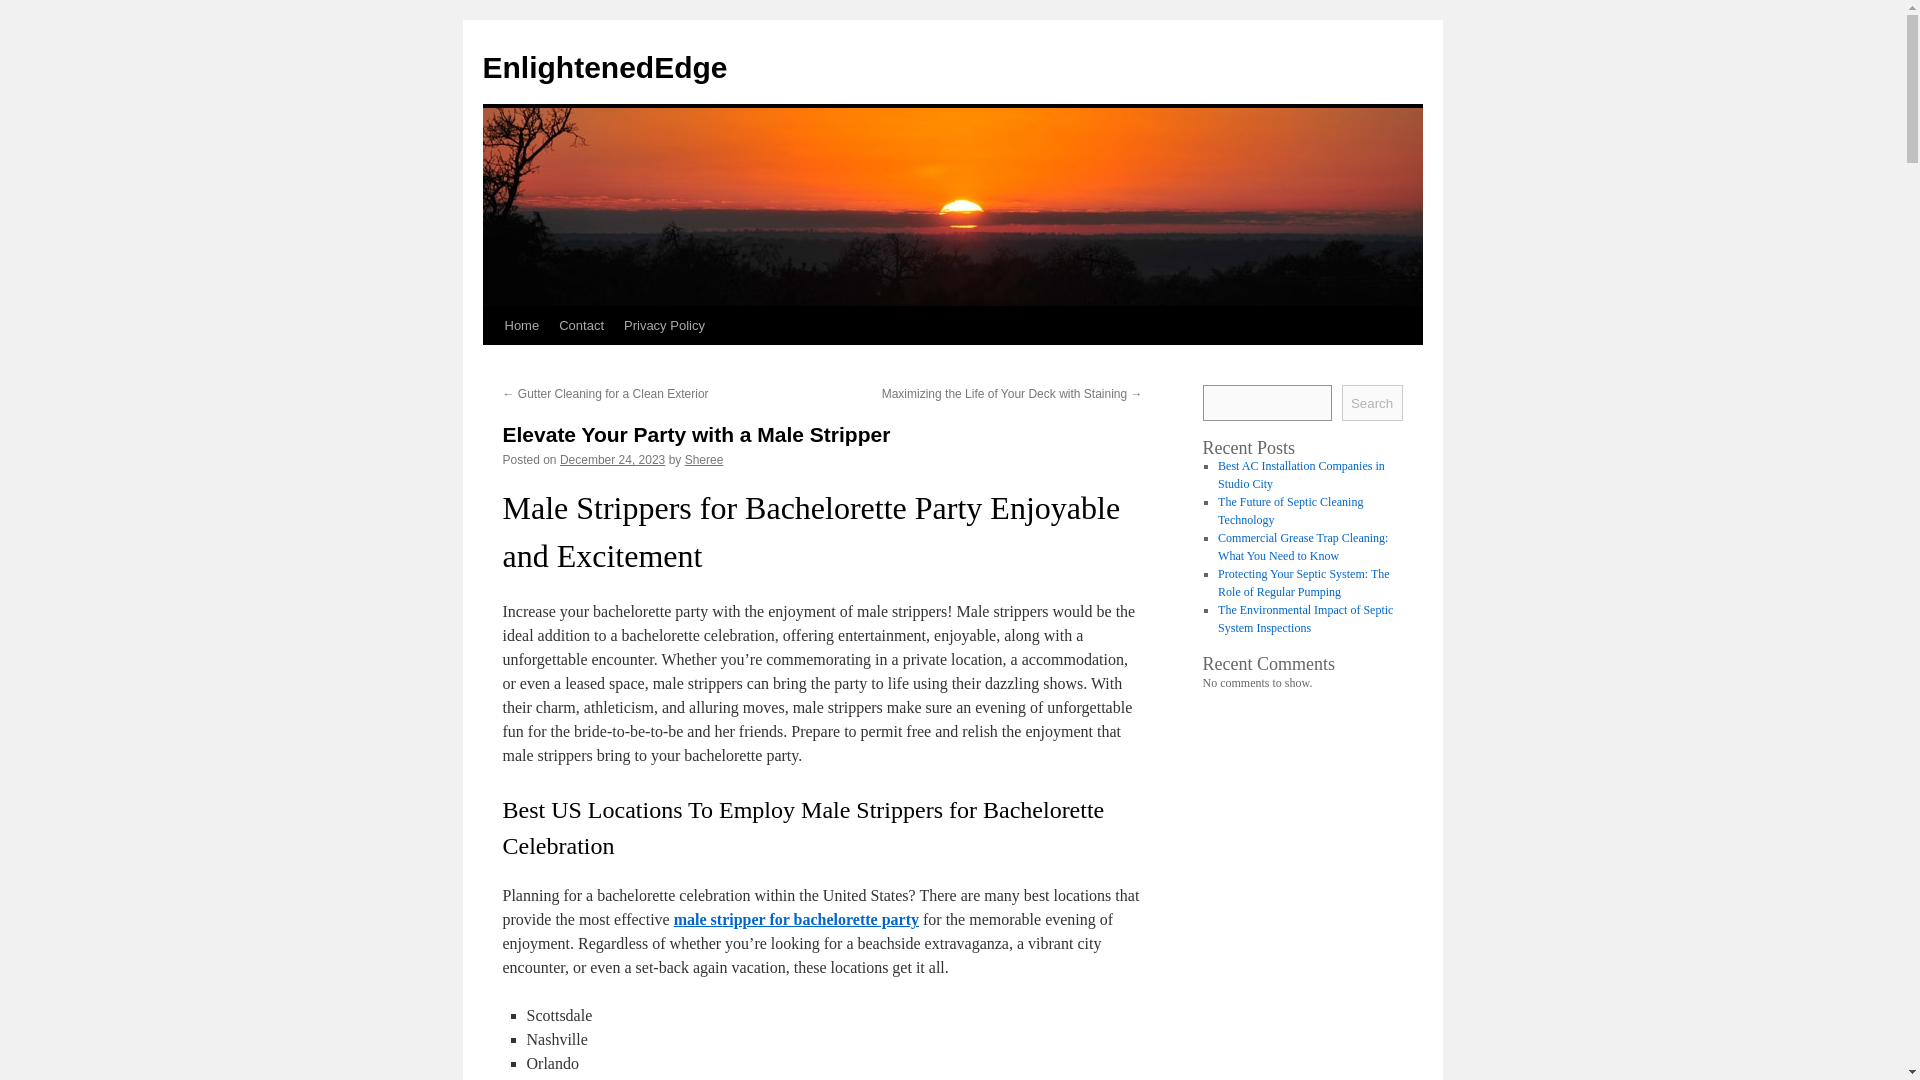 Image resolution: width=1920 pixels, height=1080 pixels. Describe the element at coordinates (1305, 618) in the screenshot. I see `The Environmental Impact of Septic System Inspections` at that location.